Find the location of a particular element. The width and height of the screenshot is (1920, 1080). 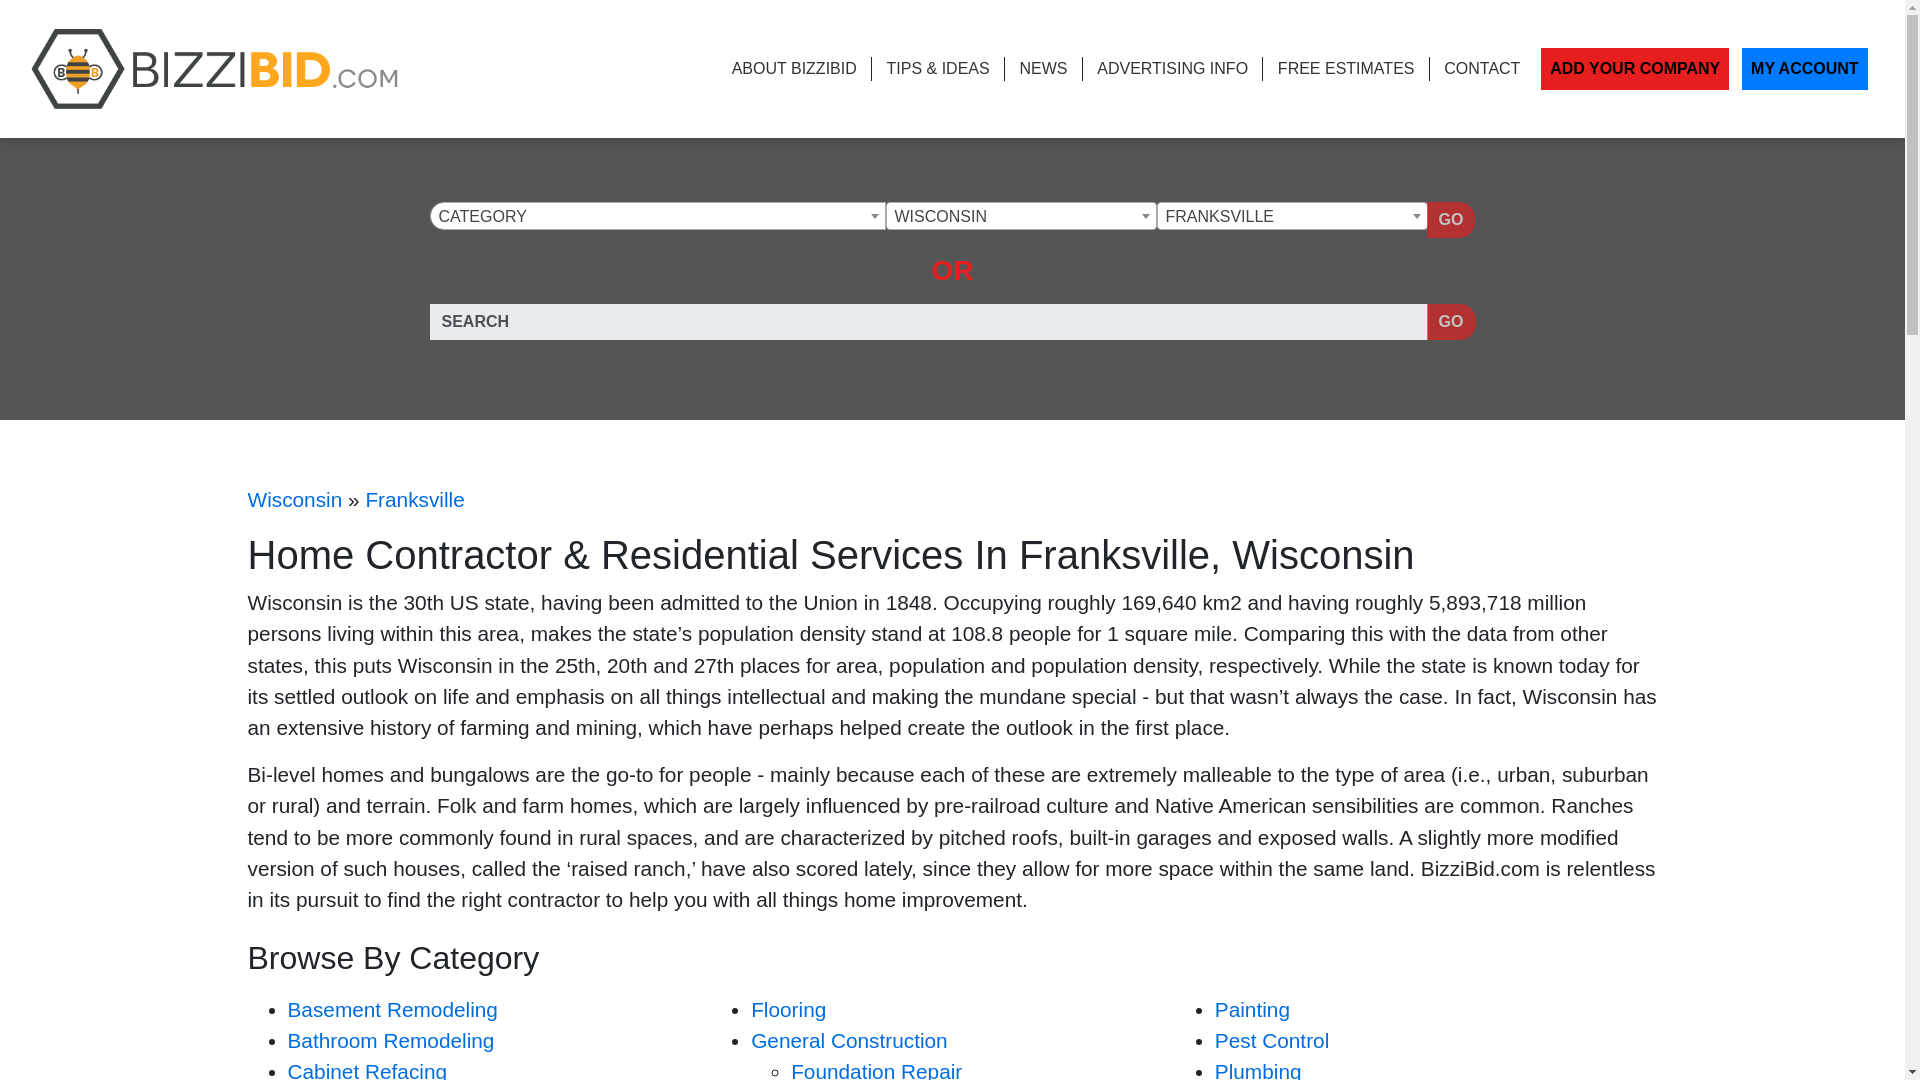

ABOUT BIZZIBID is located at coordinates (794, 69).